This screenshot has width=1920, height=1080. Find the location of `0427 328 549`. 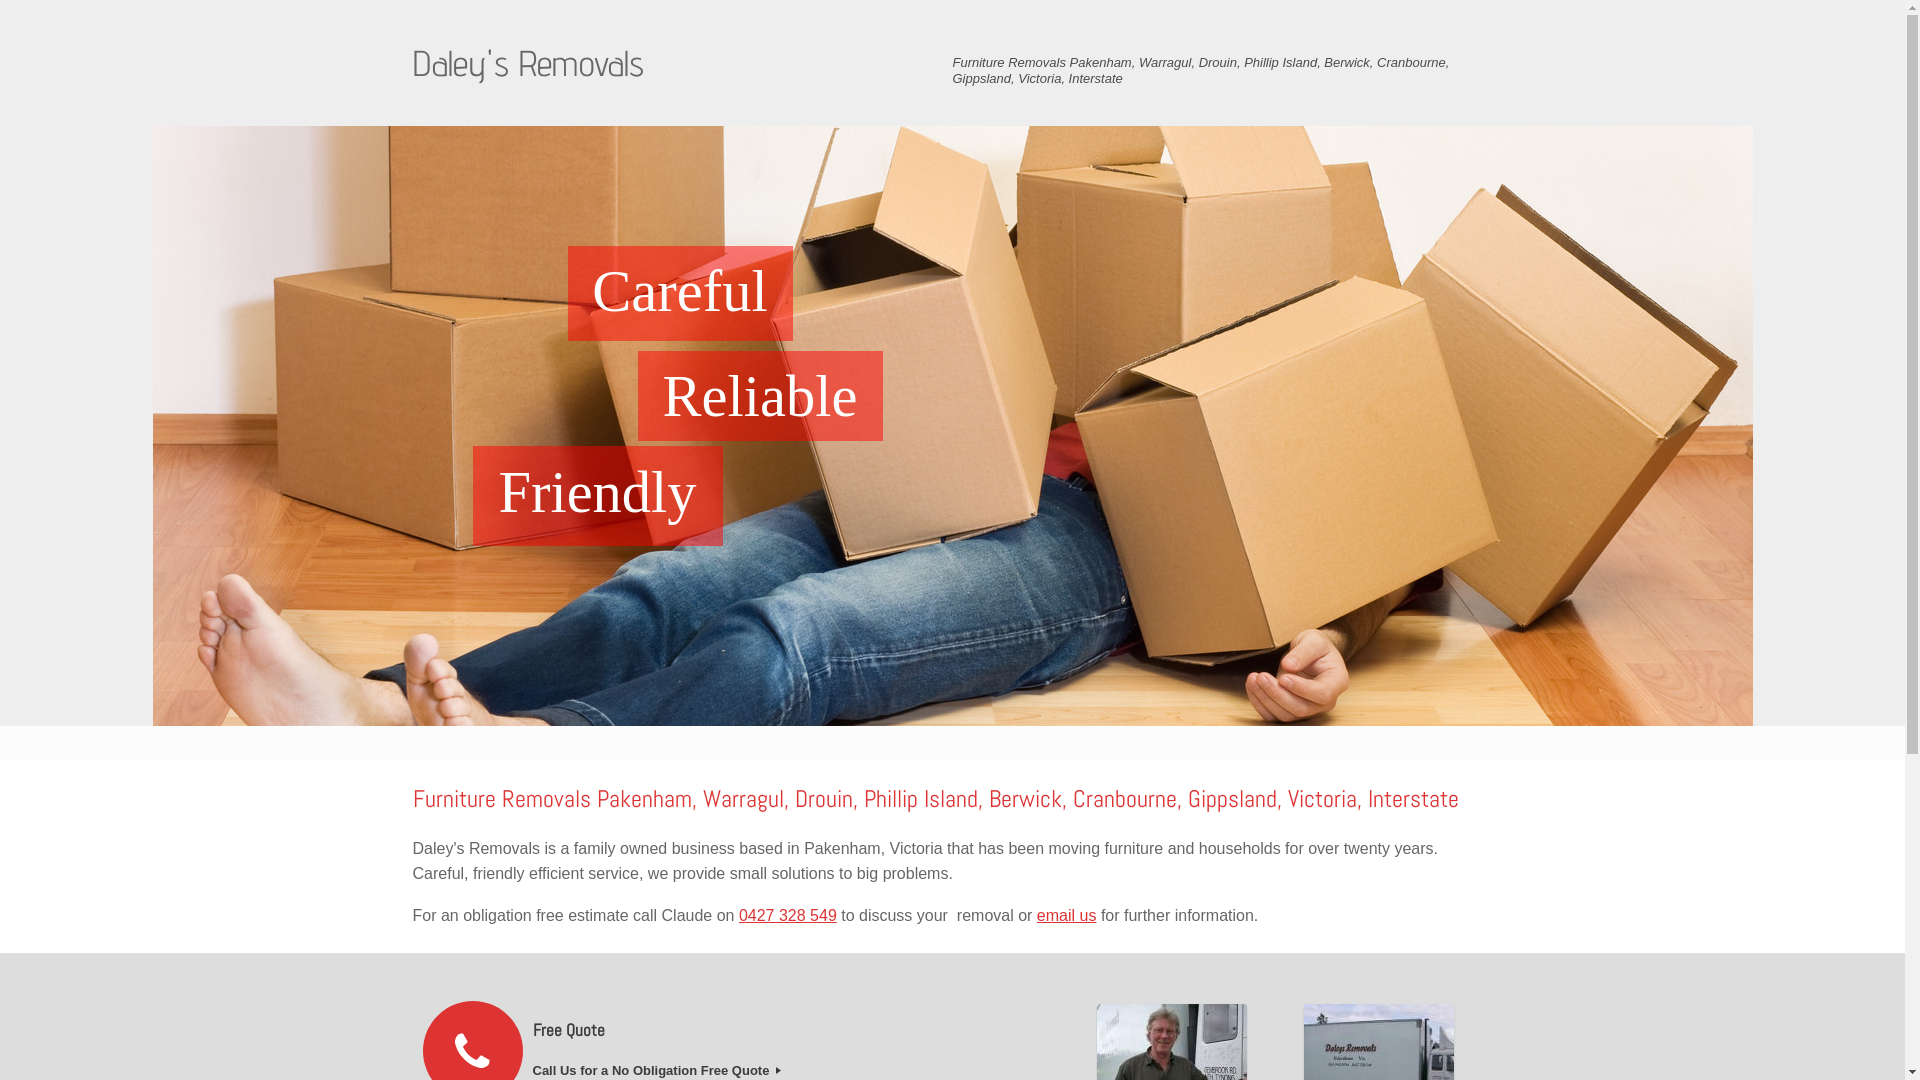

0427 328 549 is located at coordinates (788, 916).